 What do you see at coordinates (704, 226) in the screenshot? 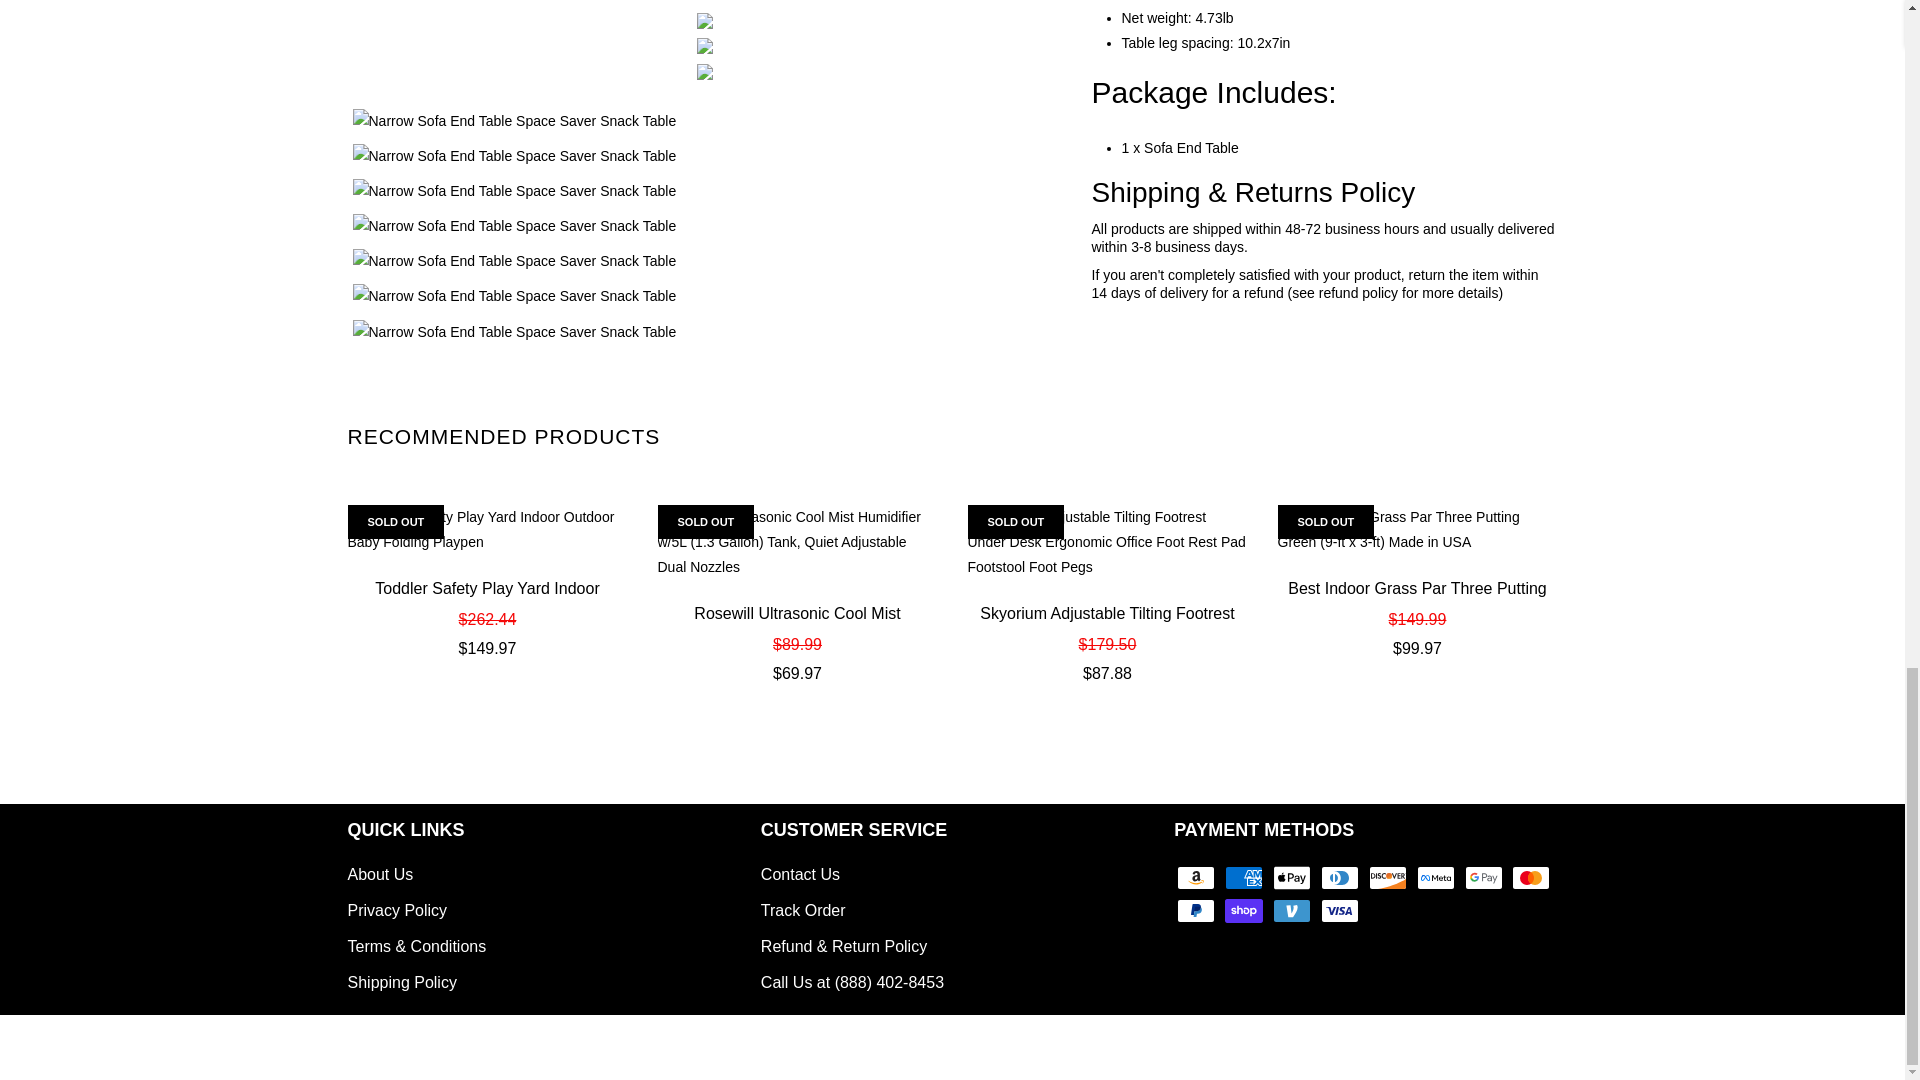
I see `Narrow Sofa End Table Space Saver Snack Table` at bounding box center [704, 226].